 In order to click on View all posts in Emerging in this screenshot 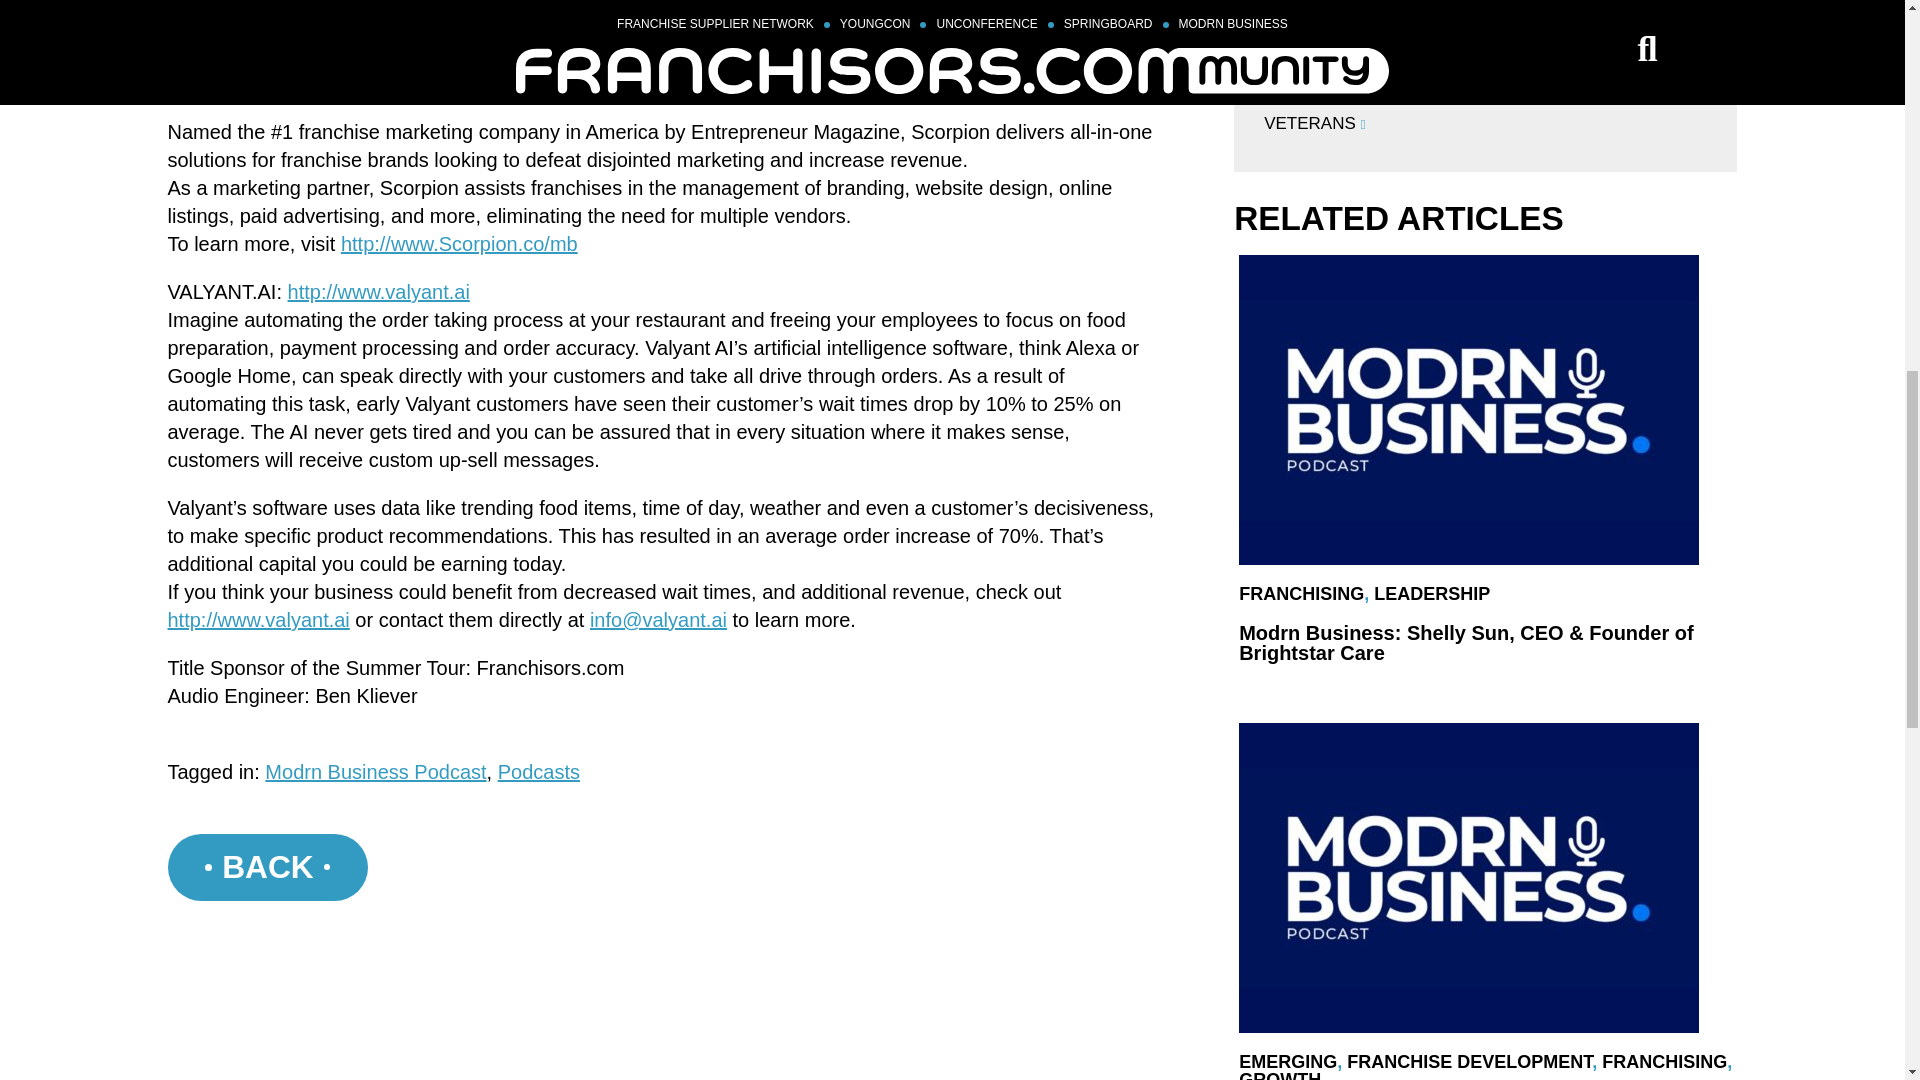, I will do `click(1287, 1062)`.